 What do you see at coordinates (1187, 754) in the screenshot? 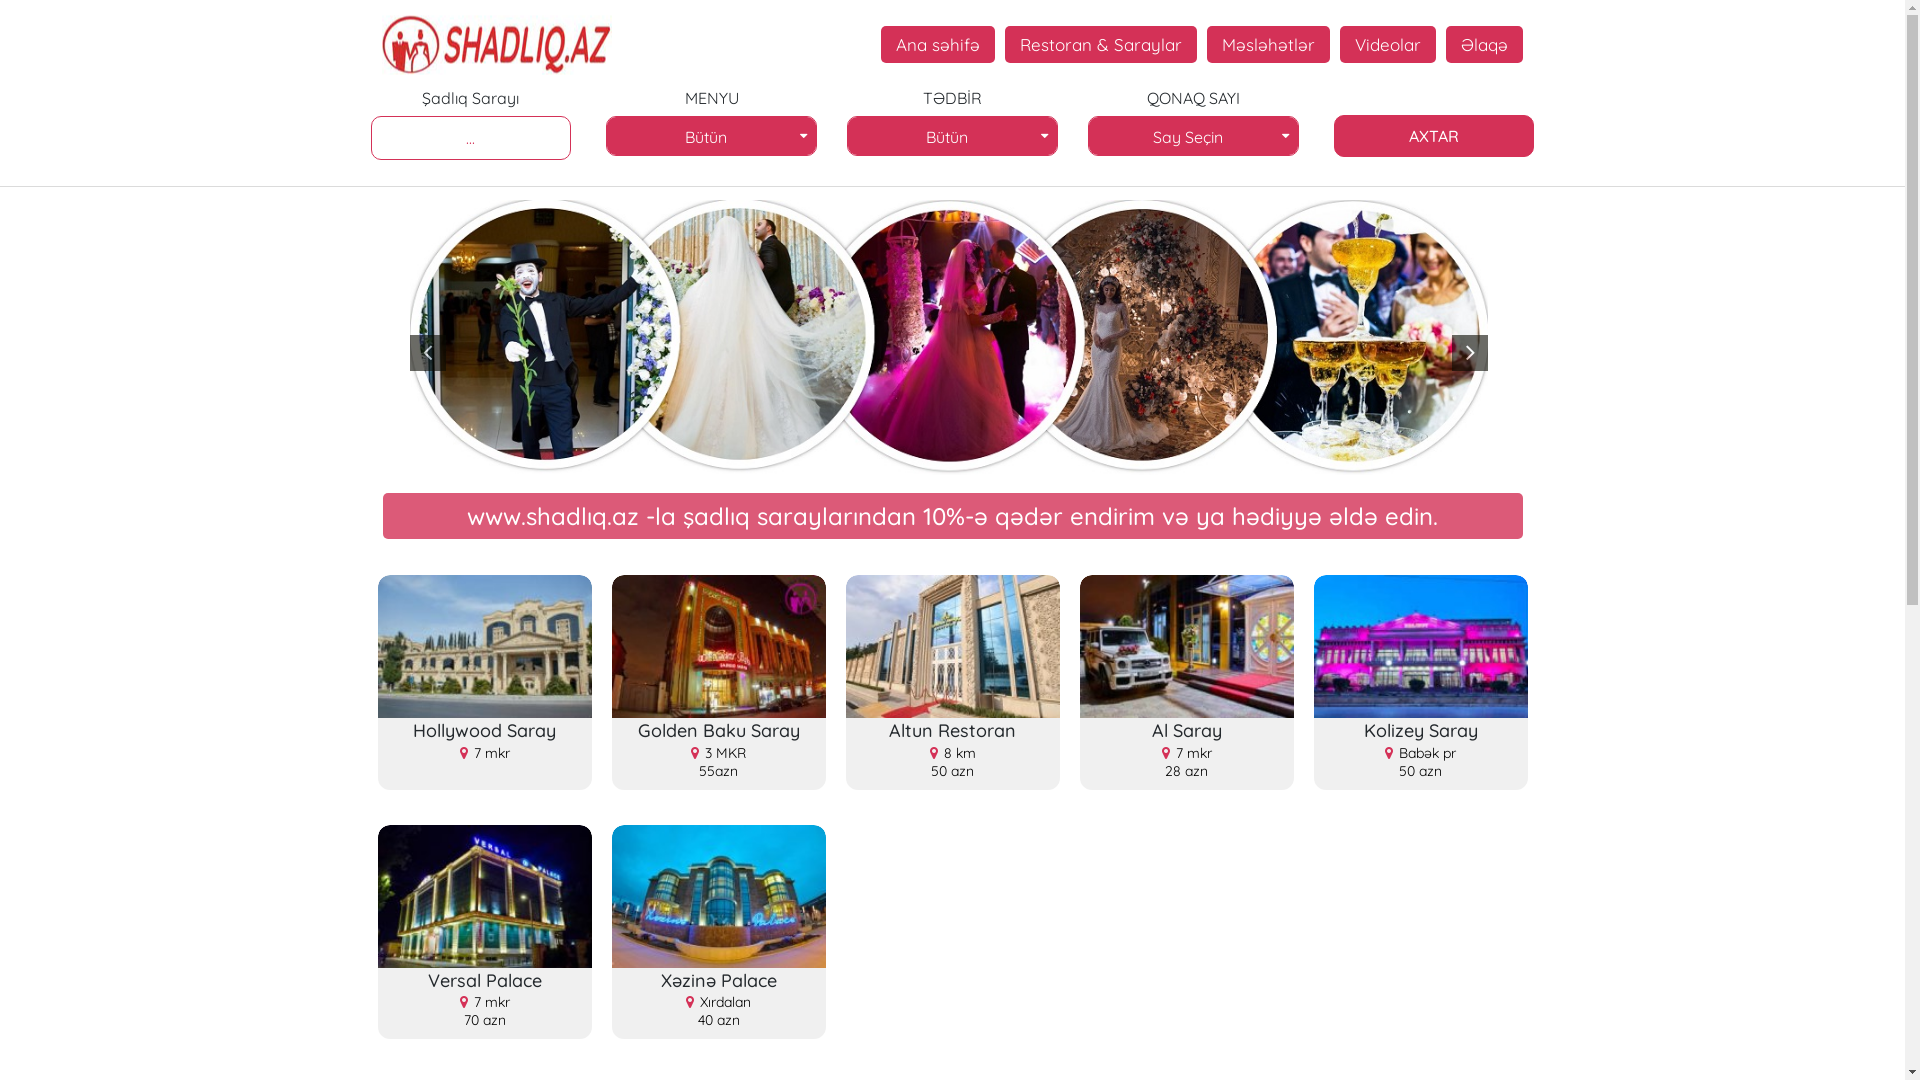
I see `Al Saray
7 mkr
28 azn` at bounding box center [1187, 754].